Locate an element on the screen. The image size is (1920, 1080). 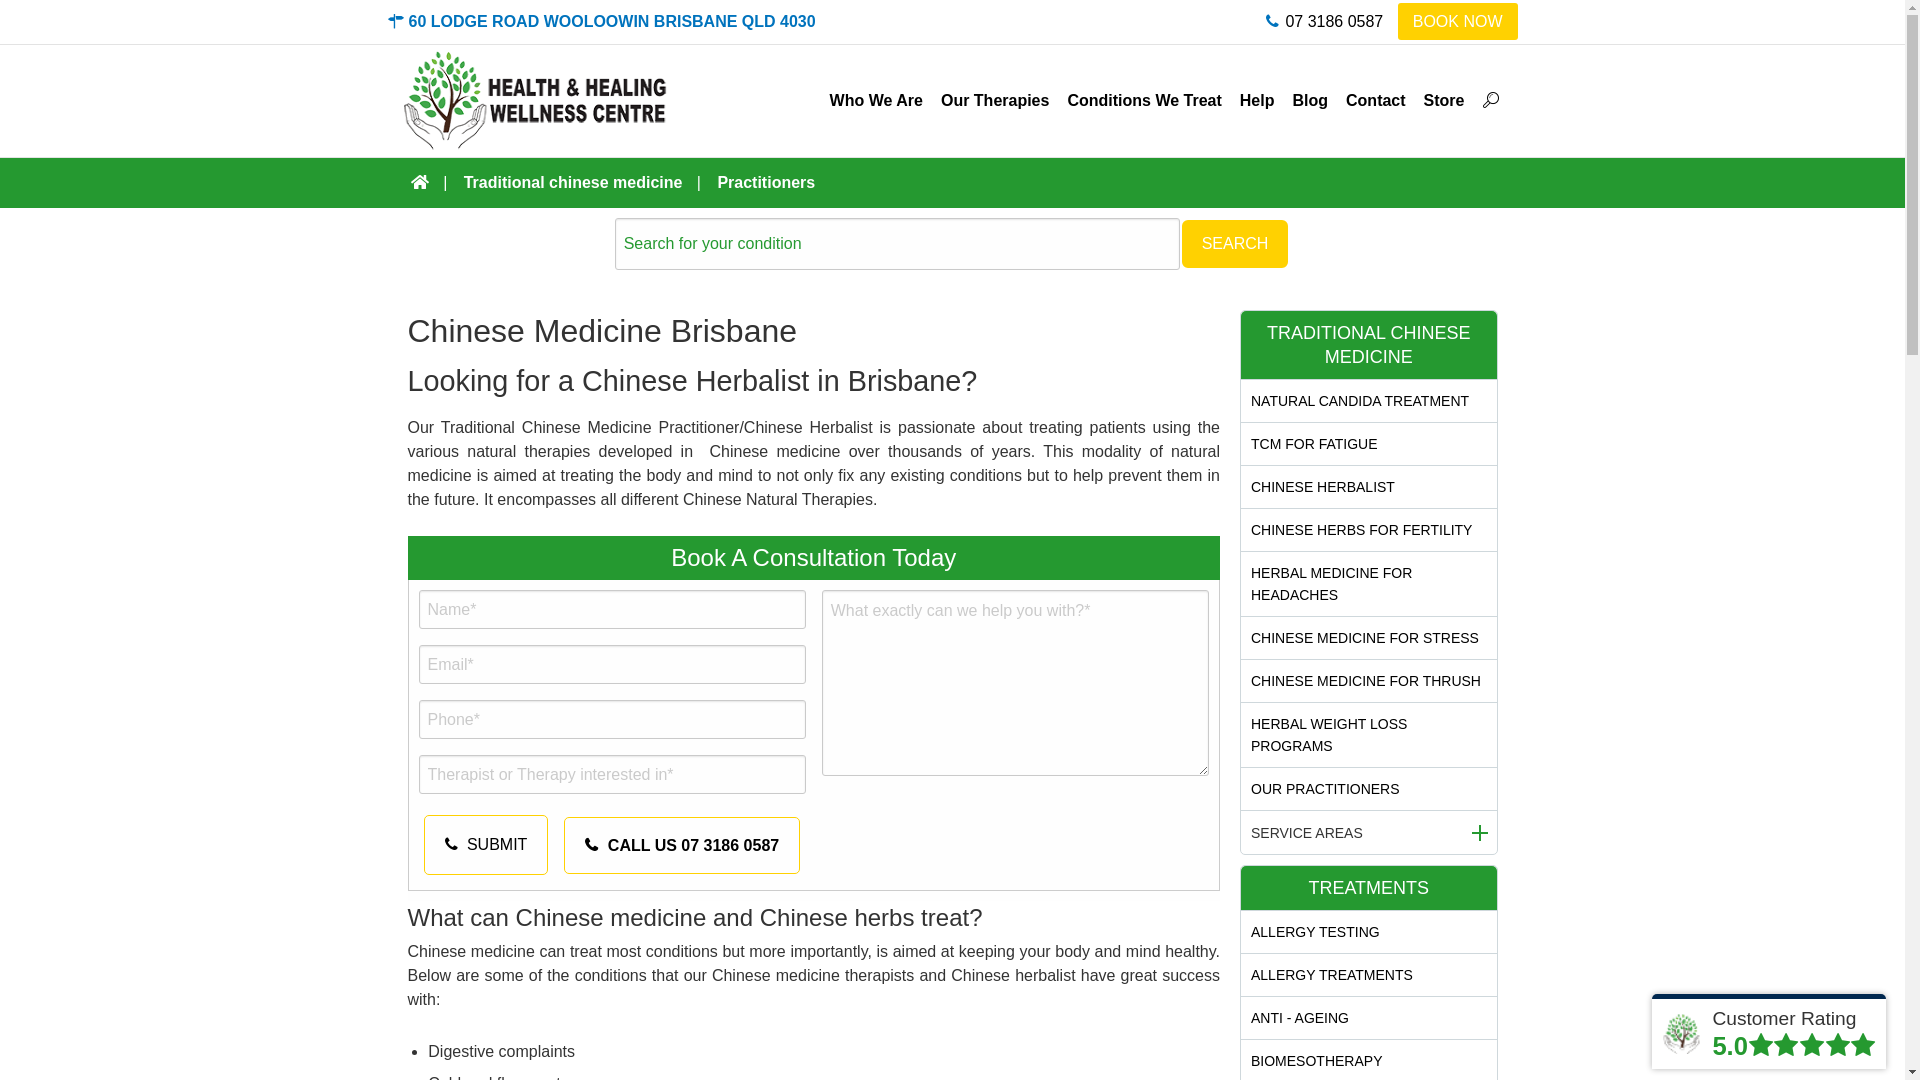
07 3186 0587 is located at coordinates (1324, 22).